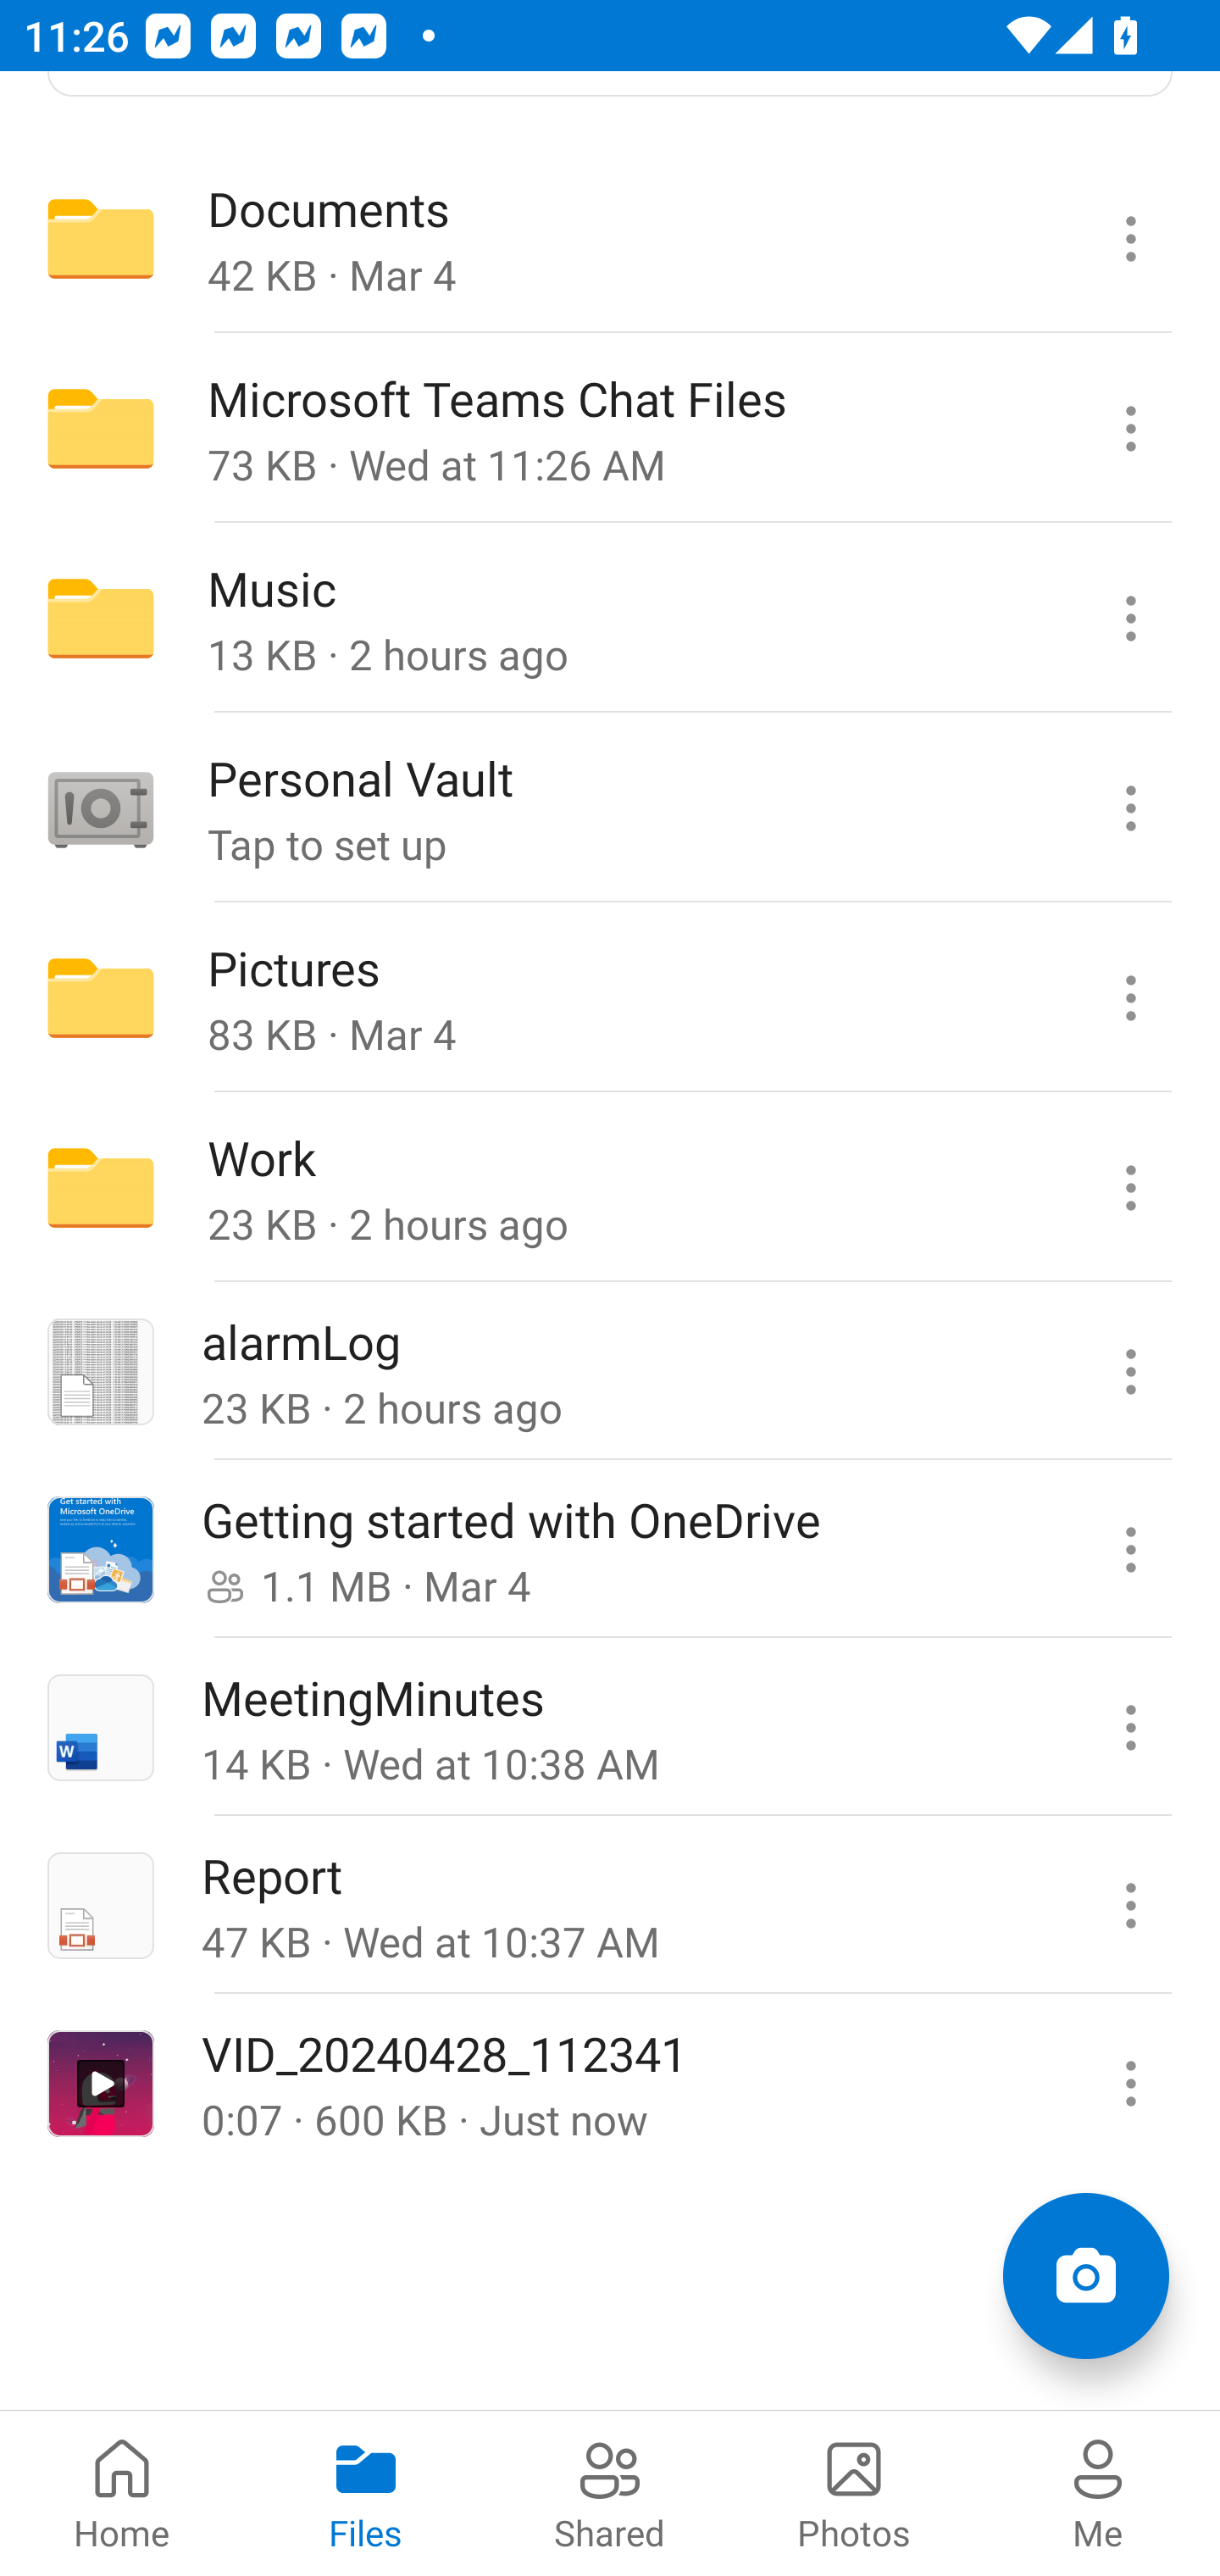  Describe the element at coordinates (1130, 1371) in the screenshot. I see `alarmLog commands` at that location.